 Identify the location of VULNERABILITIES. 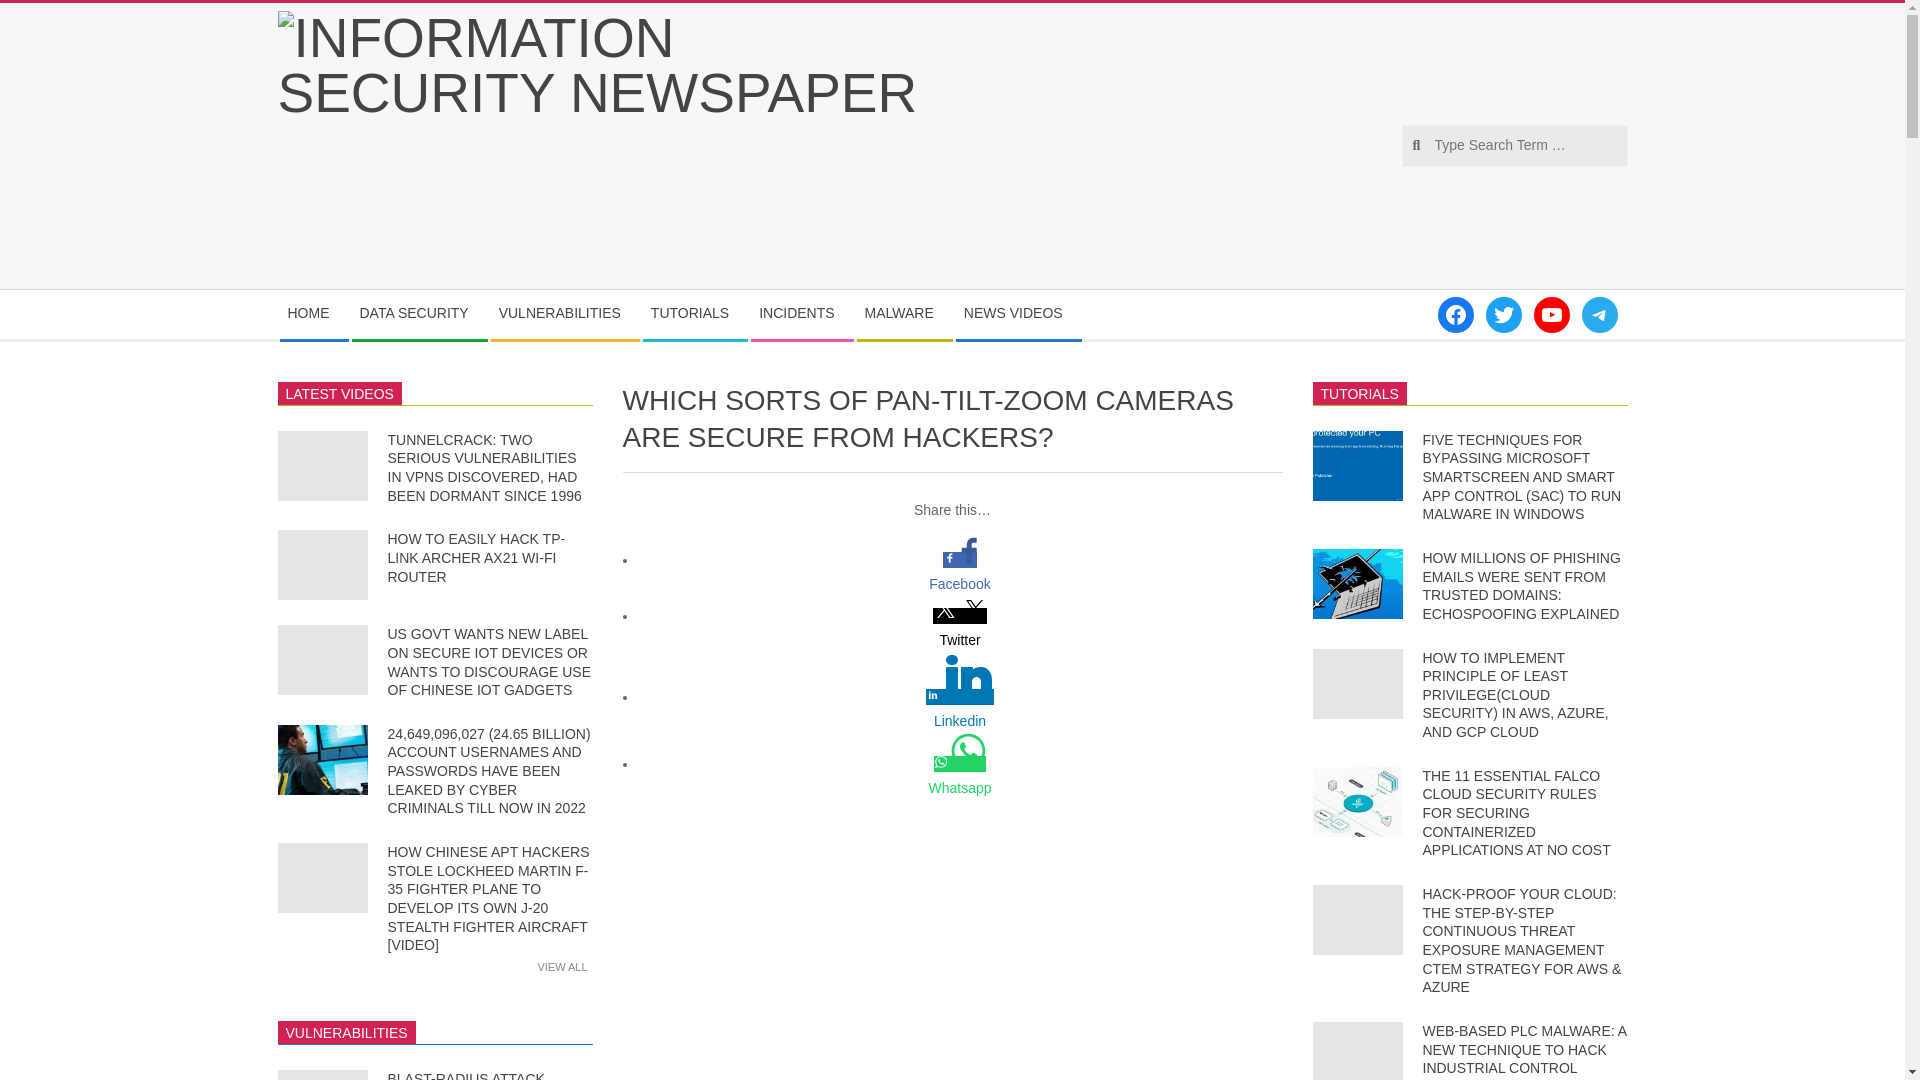
(565, 314).